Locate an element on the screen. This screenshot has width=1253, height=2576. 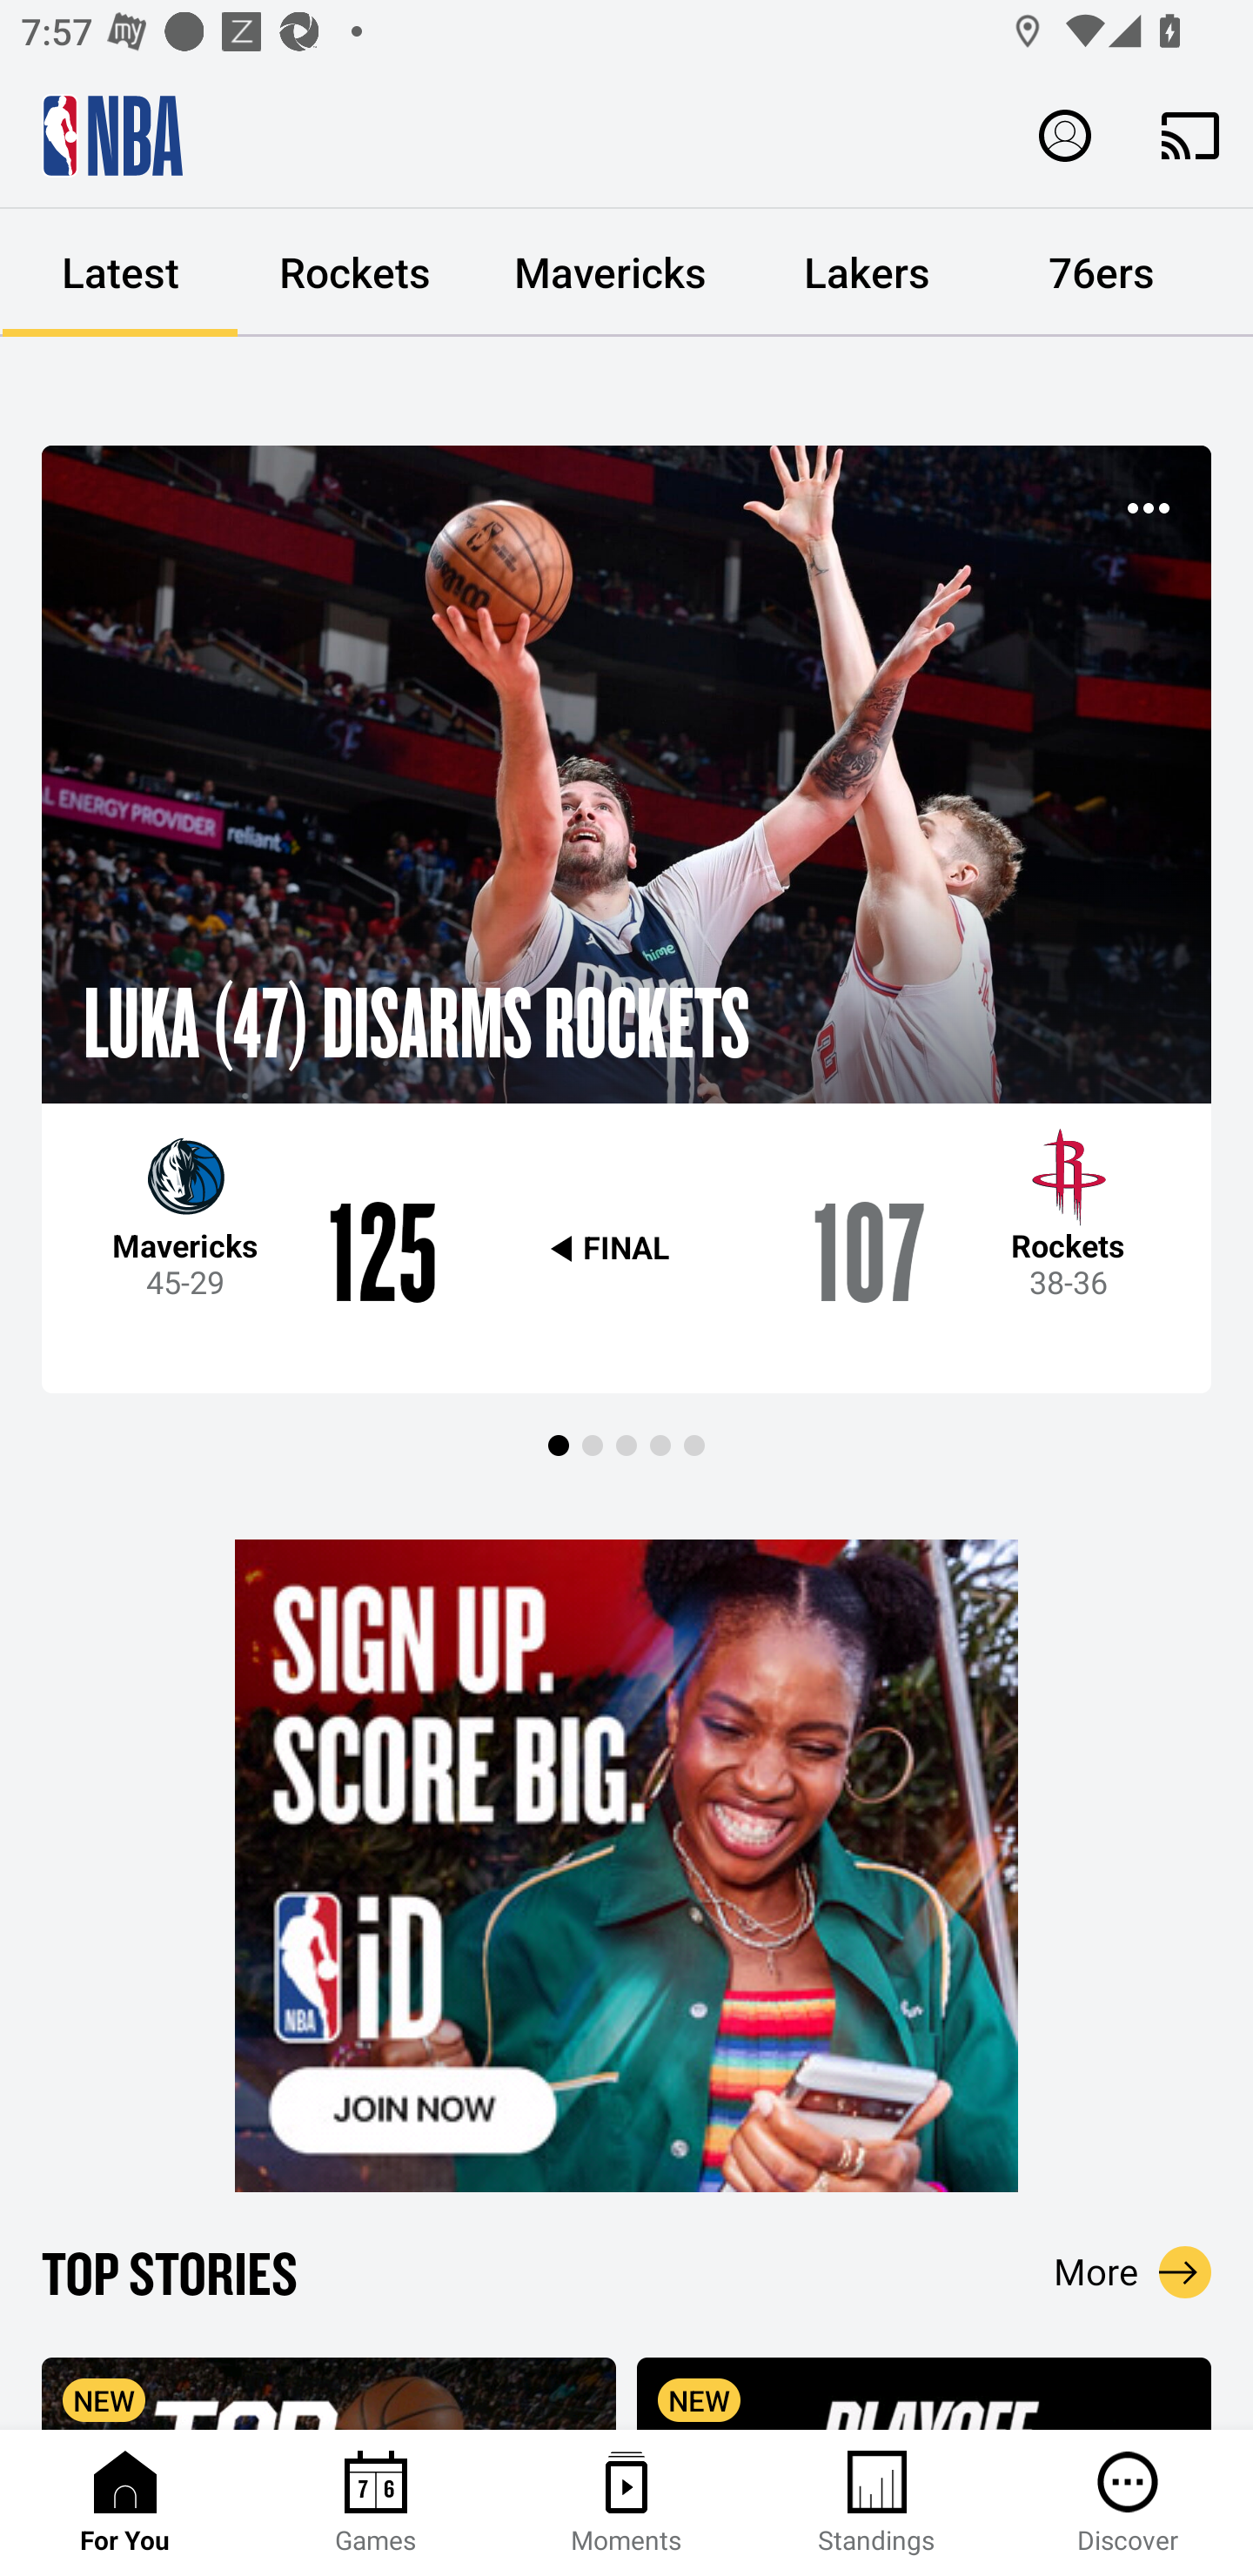
Discover is located at coordinates (1128, 2503).